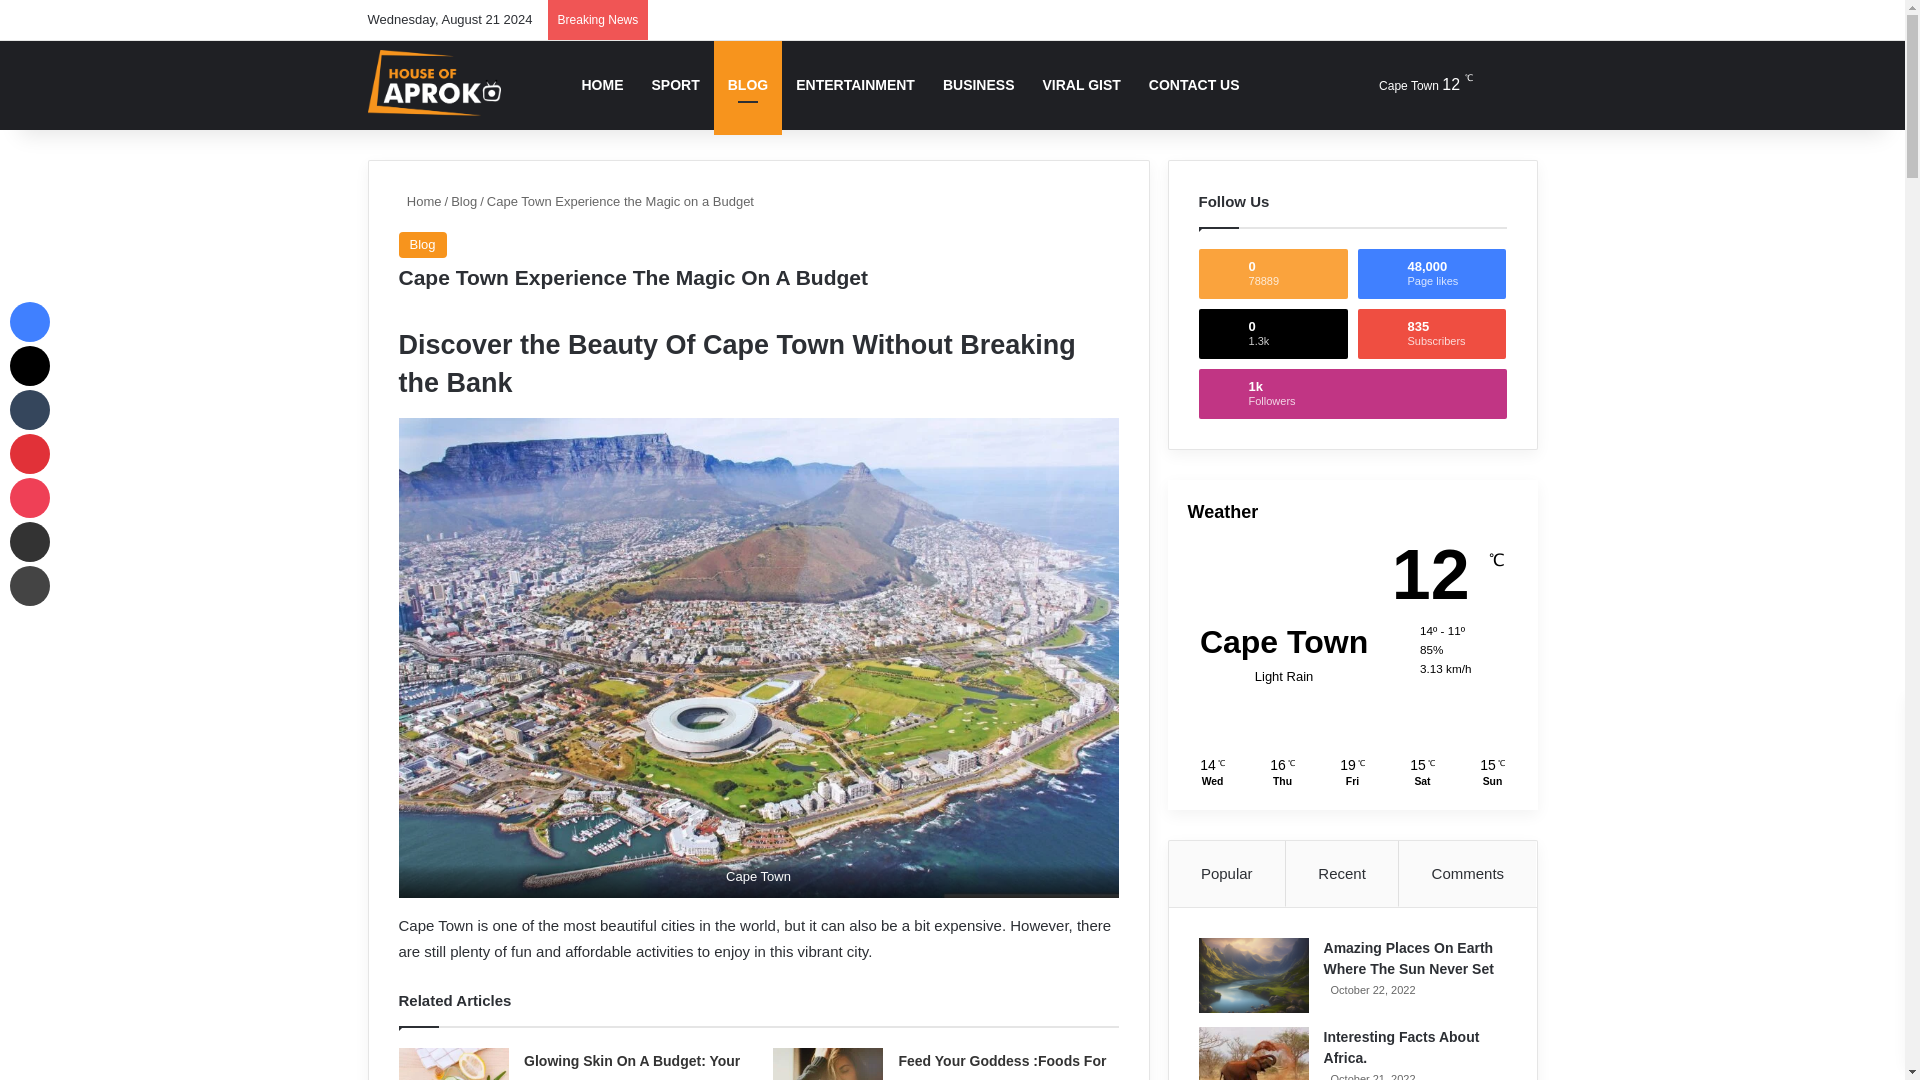 This screenshot has height=1080, width=1920. Describe the element at coordinates (434, 84) in the screenshot. I see `House of Aproko` at that location.